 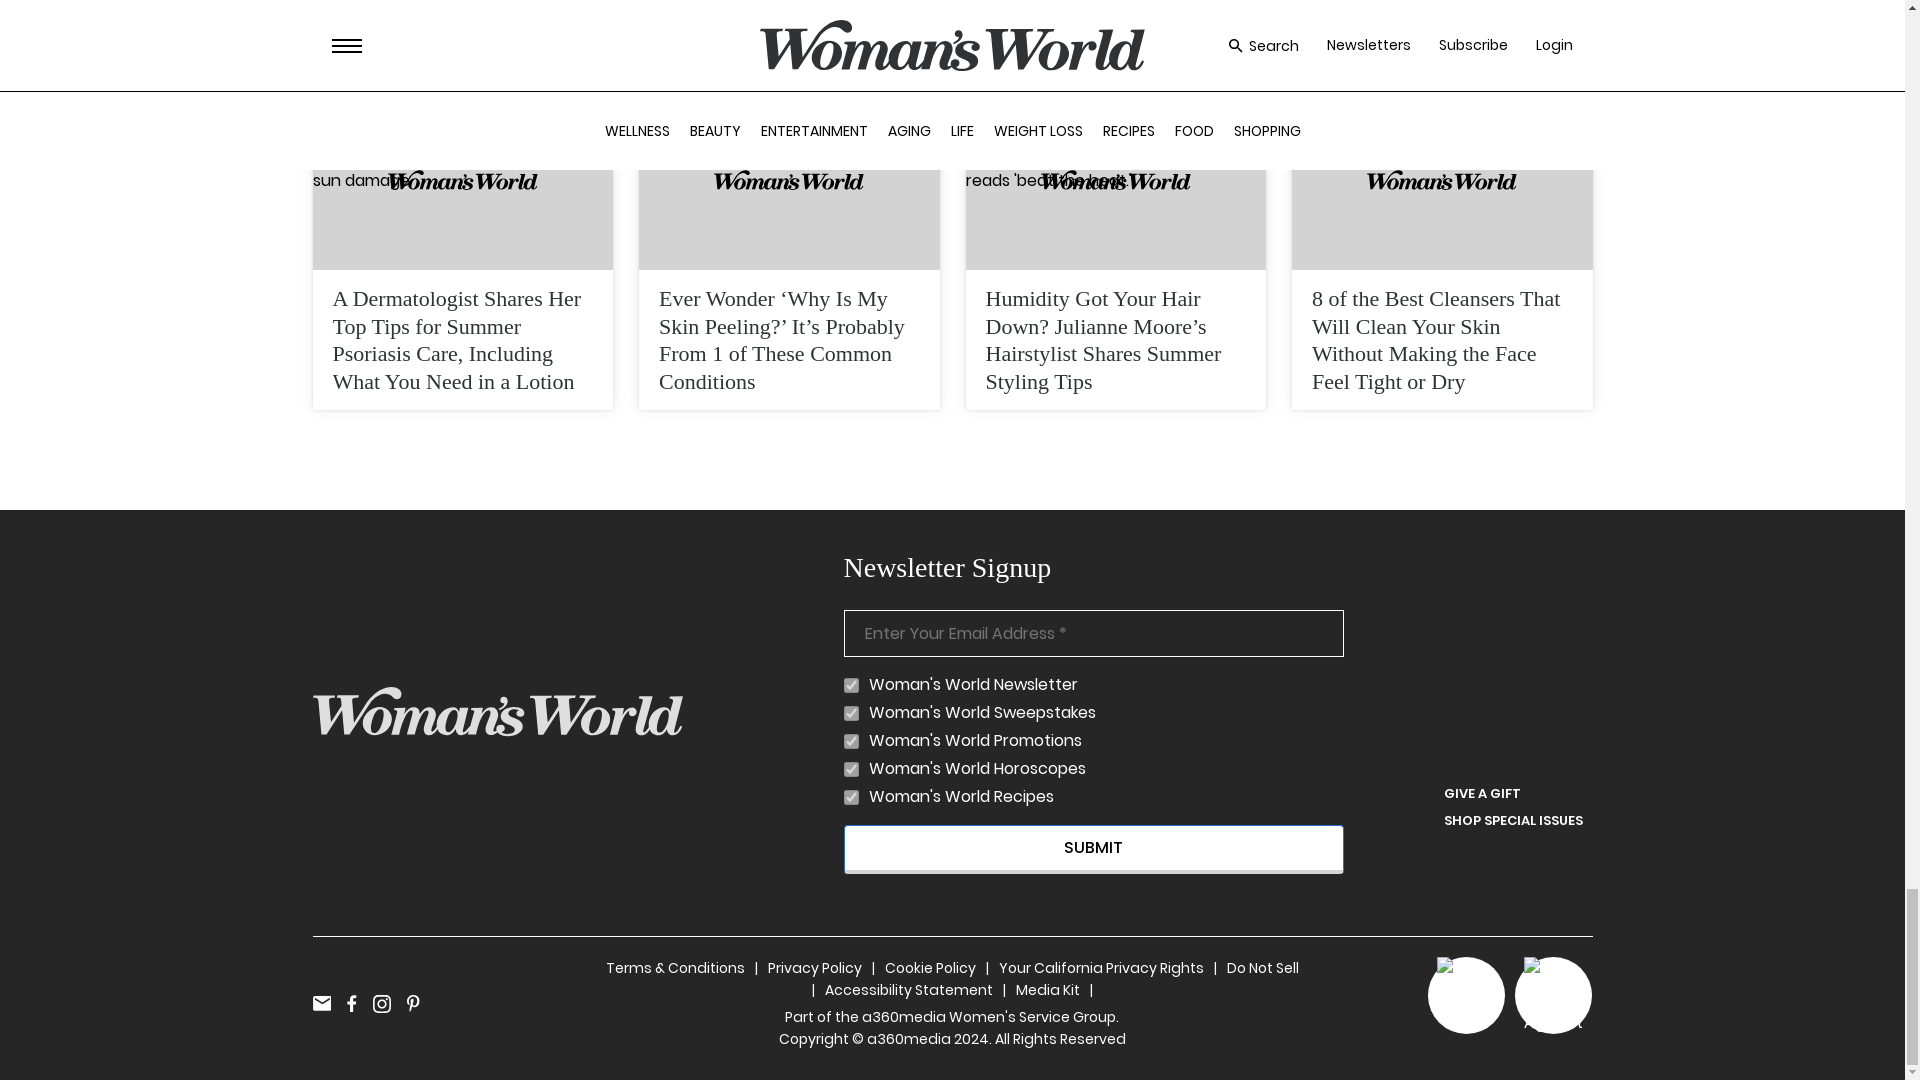 What do you see at coordinates (851, 769) in the screenshot?
I see `1` at bounding box center [851, 769].